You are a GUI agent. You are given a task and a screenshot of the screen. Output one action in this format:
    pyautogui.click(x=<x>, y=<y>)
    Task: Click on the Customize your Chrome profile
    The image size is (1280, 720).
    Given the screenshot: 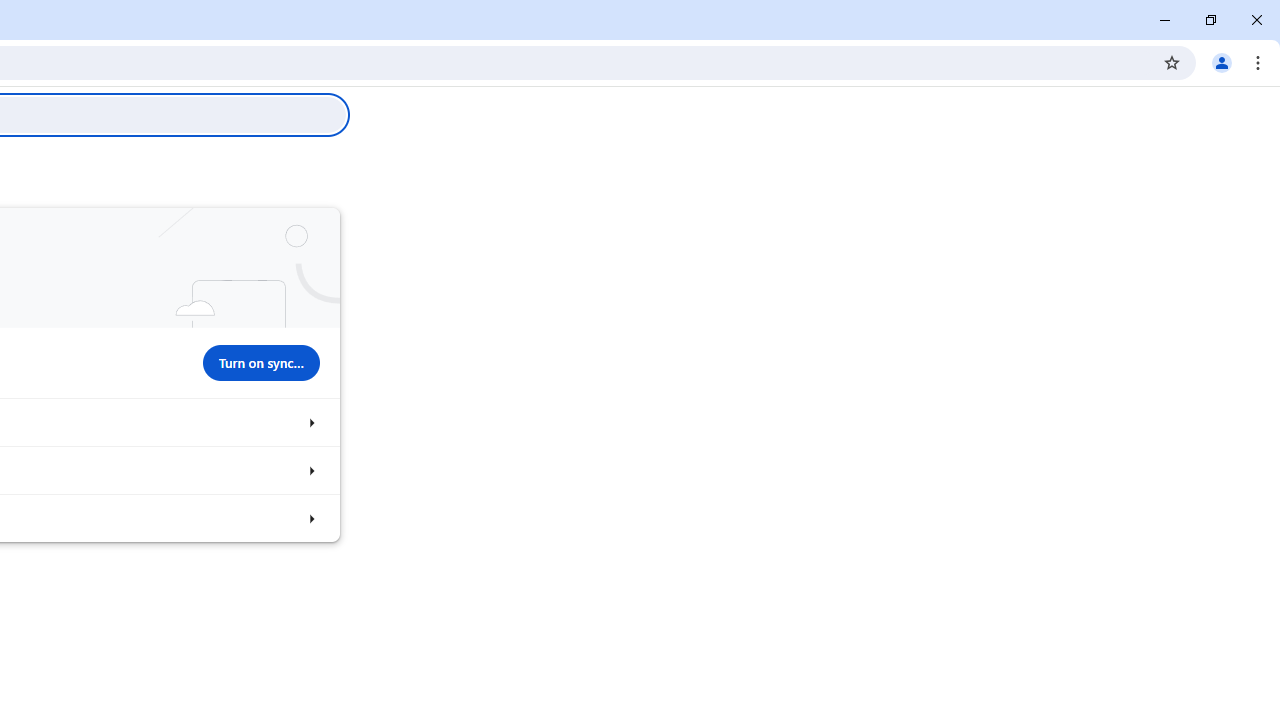 What is the action you would take?
    pyautogui.click(x=310, y=470)
    